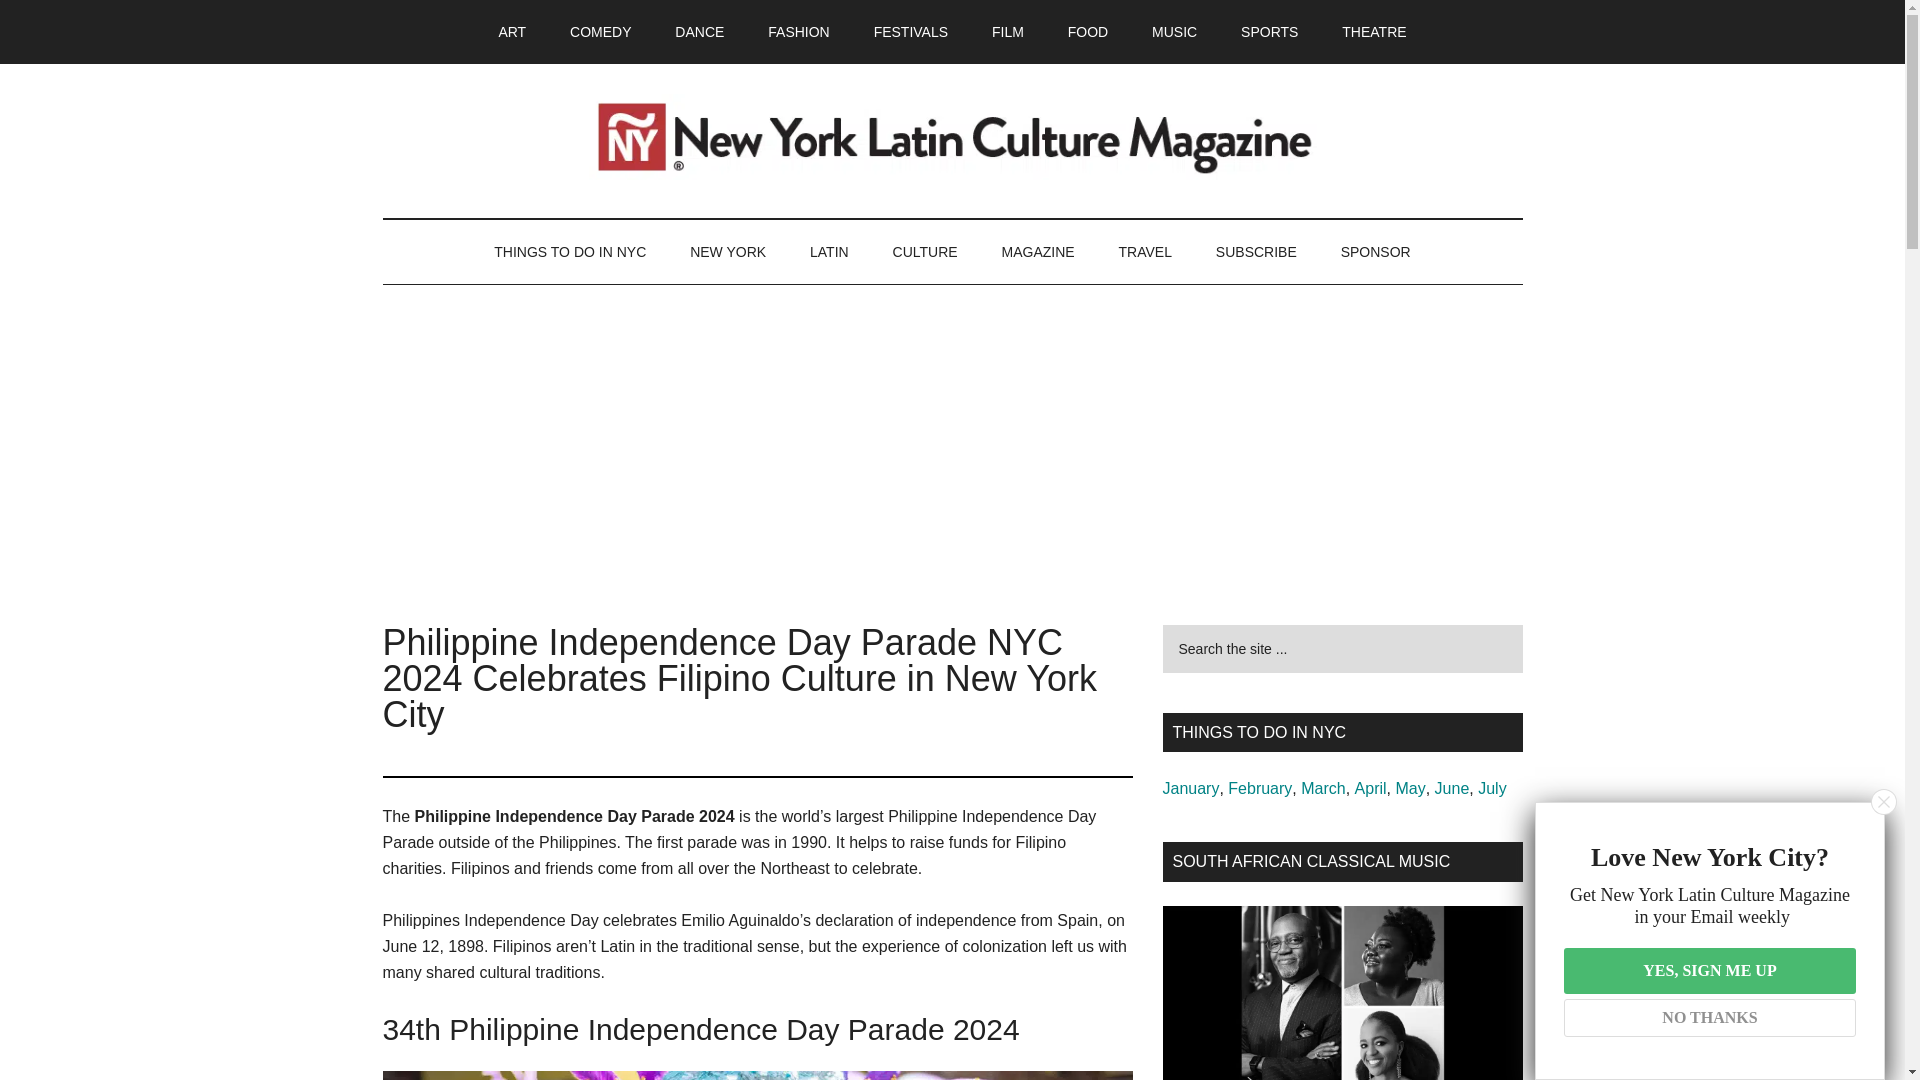 This screenshot has width=1920, height=1080. What do you see at coordinates (798, 32) in the screenshot?
I see `Latin Fashion in New York City` at bounding box center [798, 32].